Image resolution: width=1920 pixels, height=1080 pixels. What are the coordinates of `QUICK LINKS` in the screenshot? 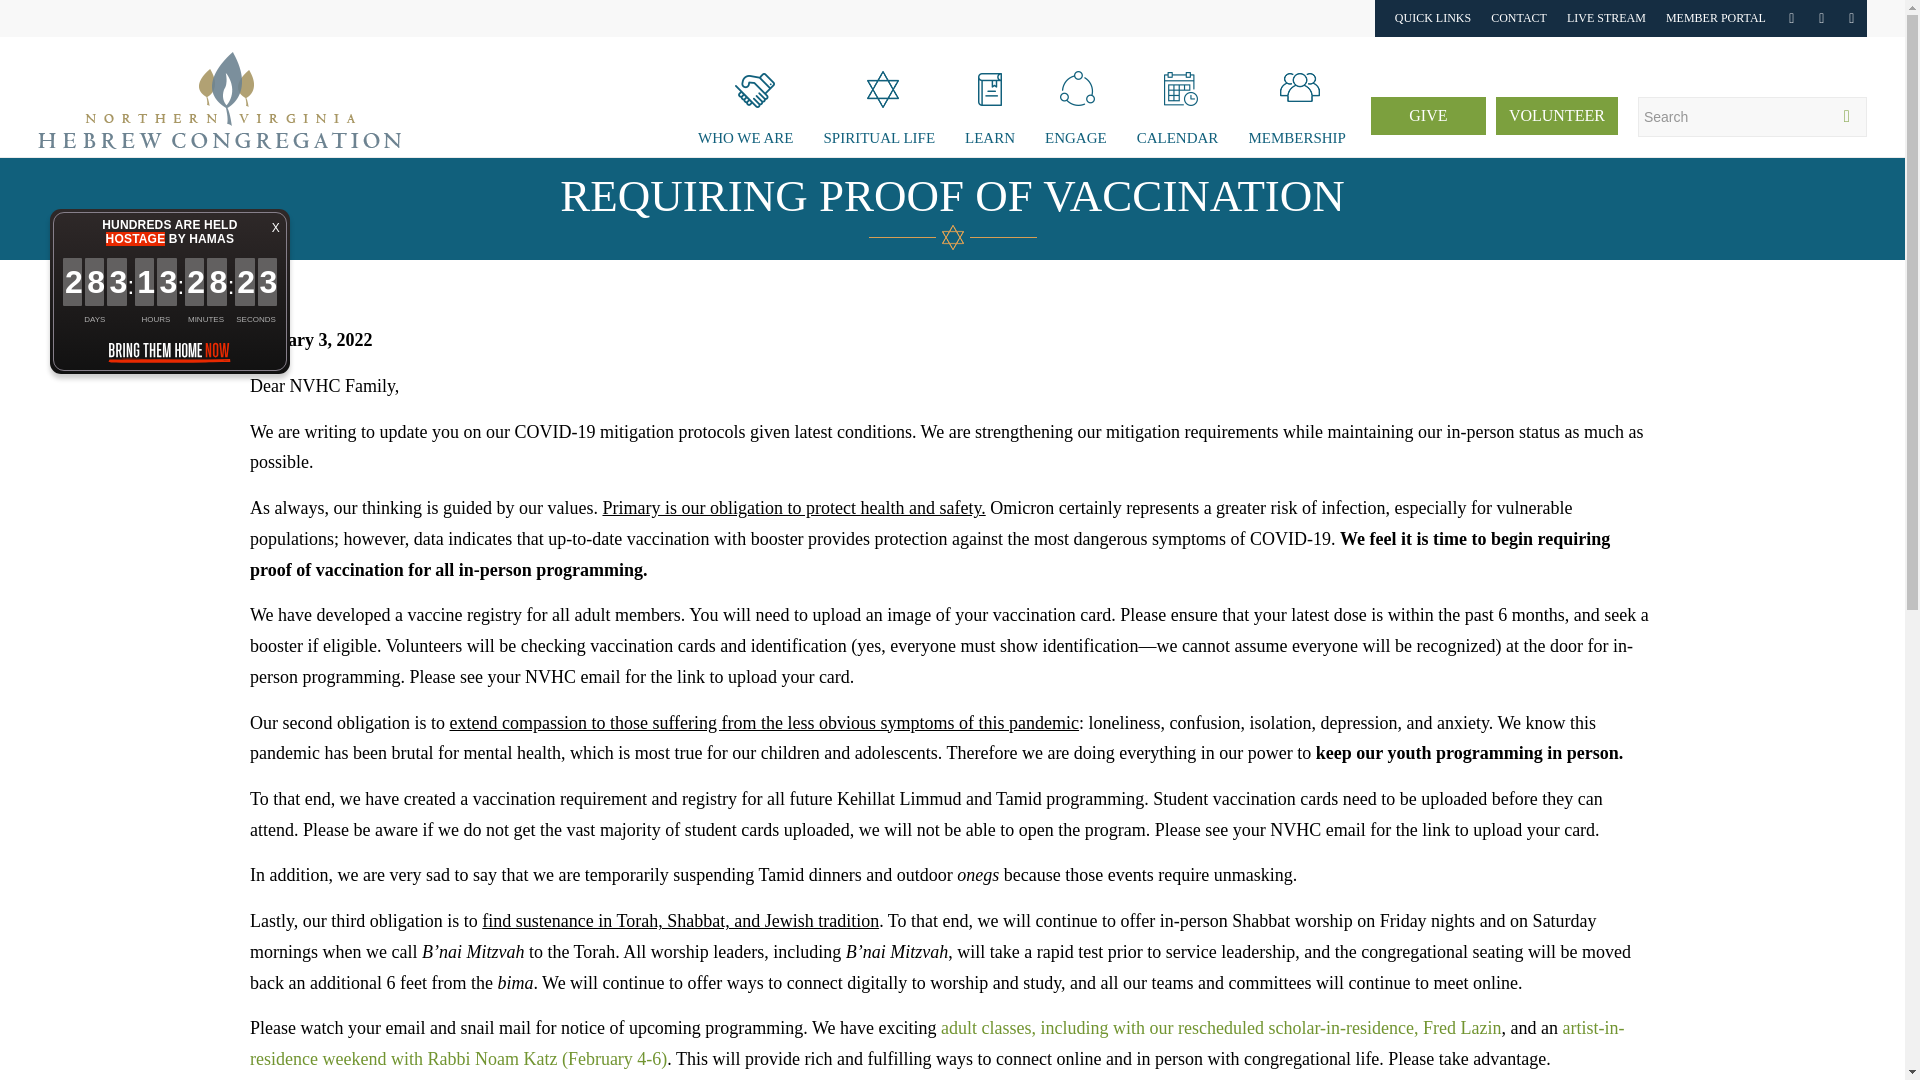 It's located at (1432, 18).